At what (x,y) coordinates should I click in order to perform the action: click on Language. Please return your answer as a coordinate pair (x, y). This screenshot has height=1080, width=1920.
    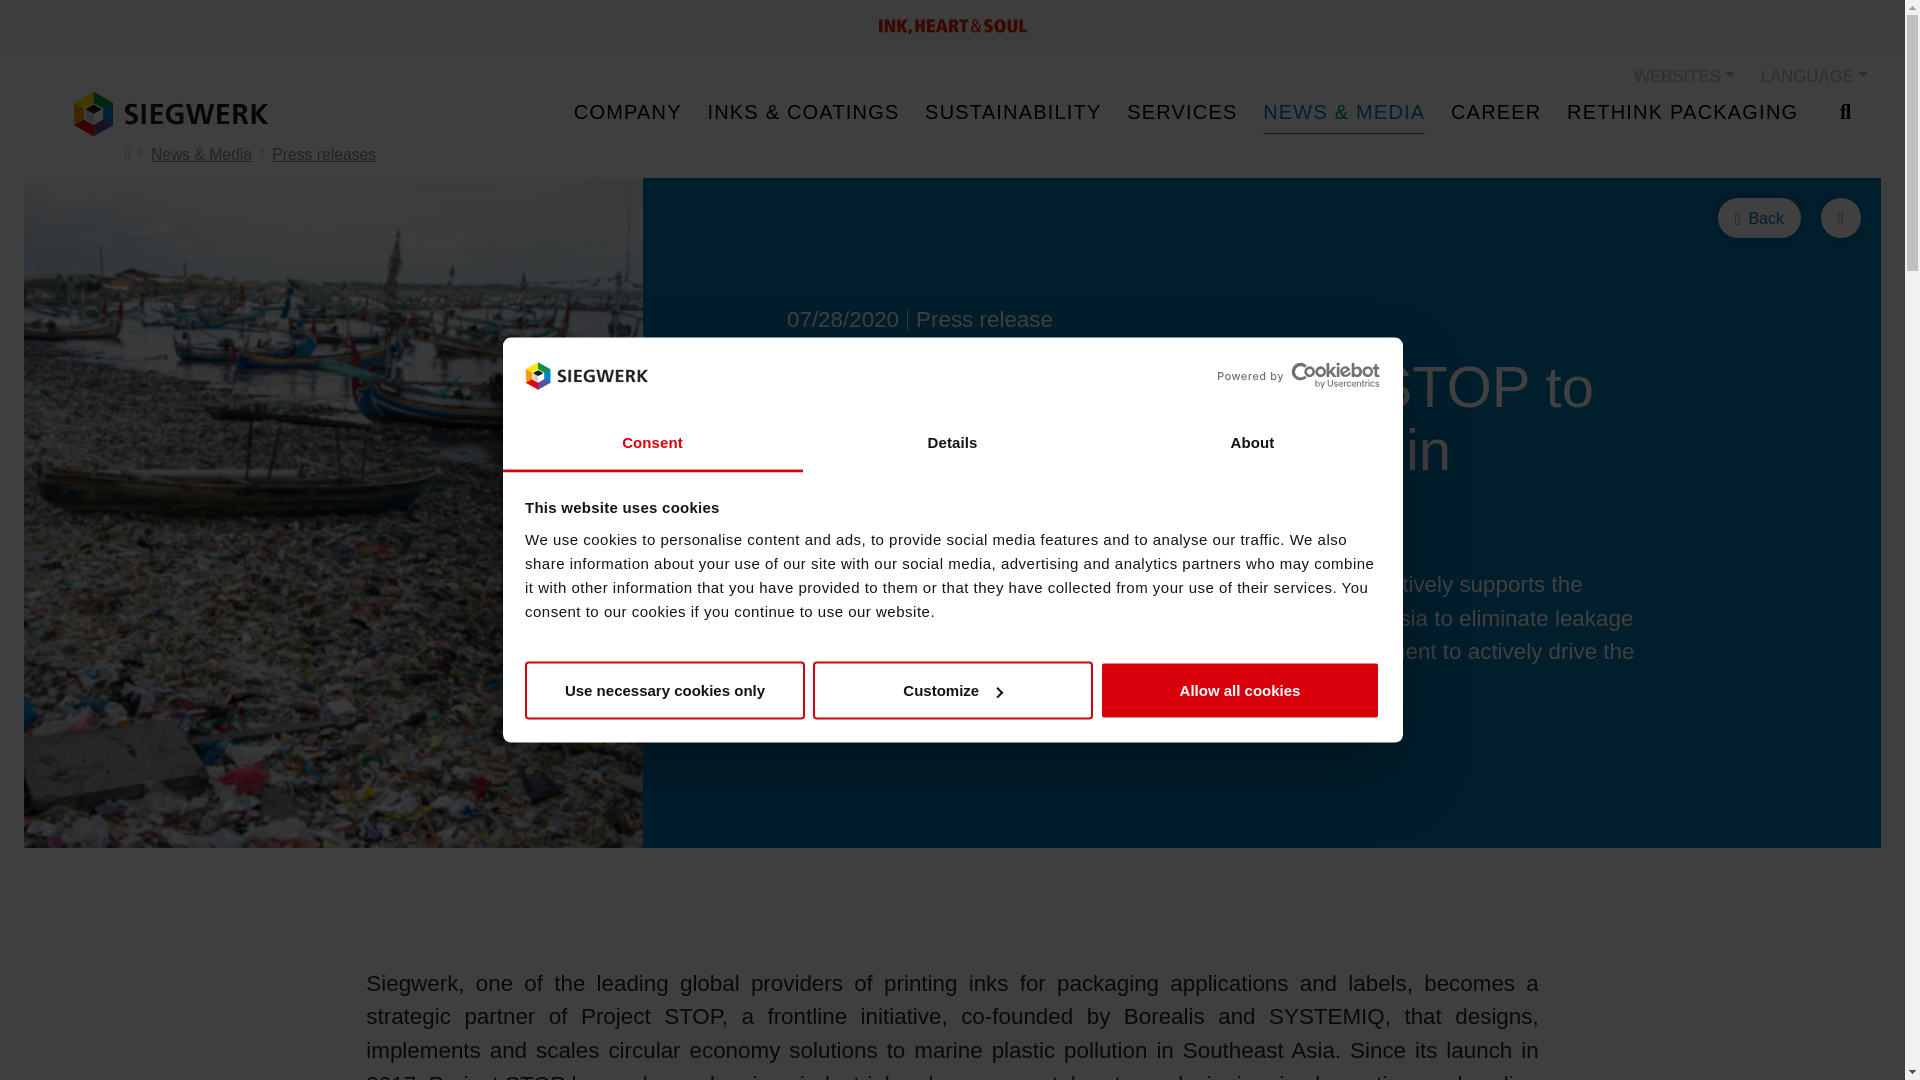
    Looking at the image, I should click on (1814, 76).